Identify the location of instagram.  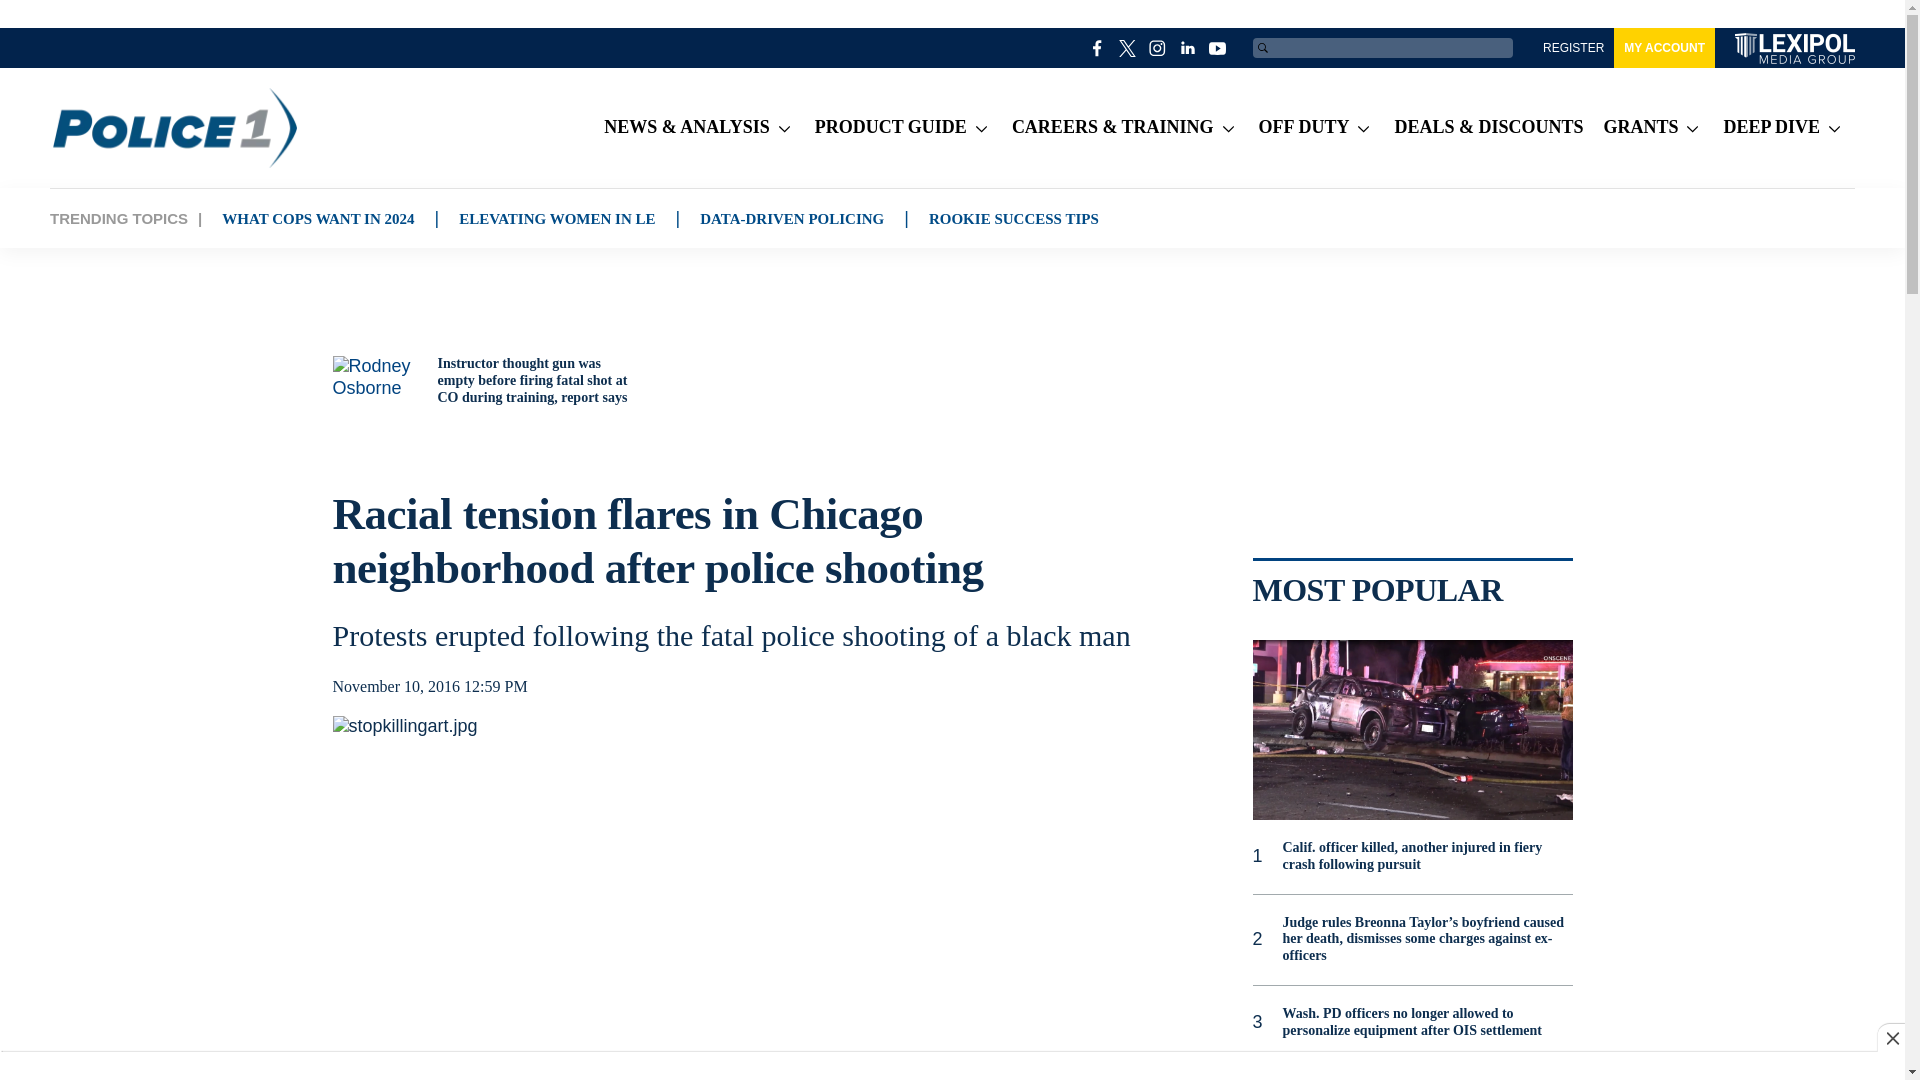
(1158, 48).